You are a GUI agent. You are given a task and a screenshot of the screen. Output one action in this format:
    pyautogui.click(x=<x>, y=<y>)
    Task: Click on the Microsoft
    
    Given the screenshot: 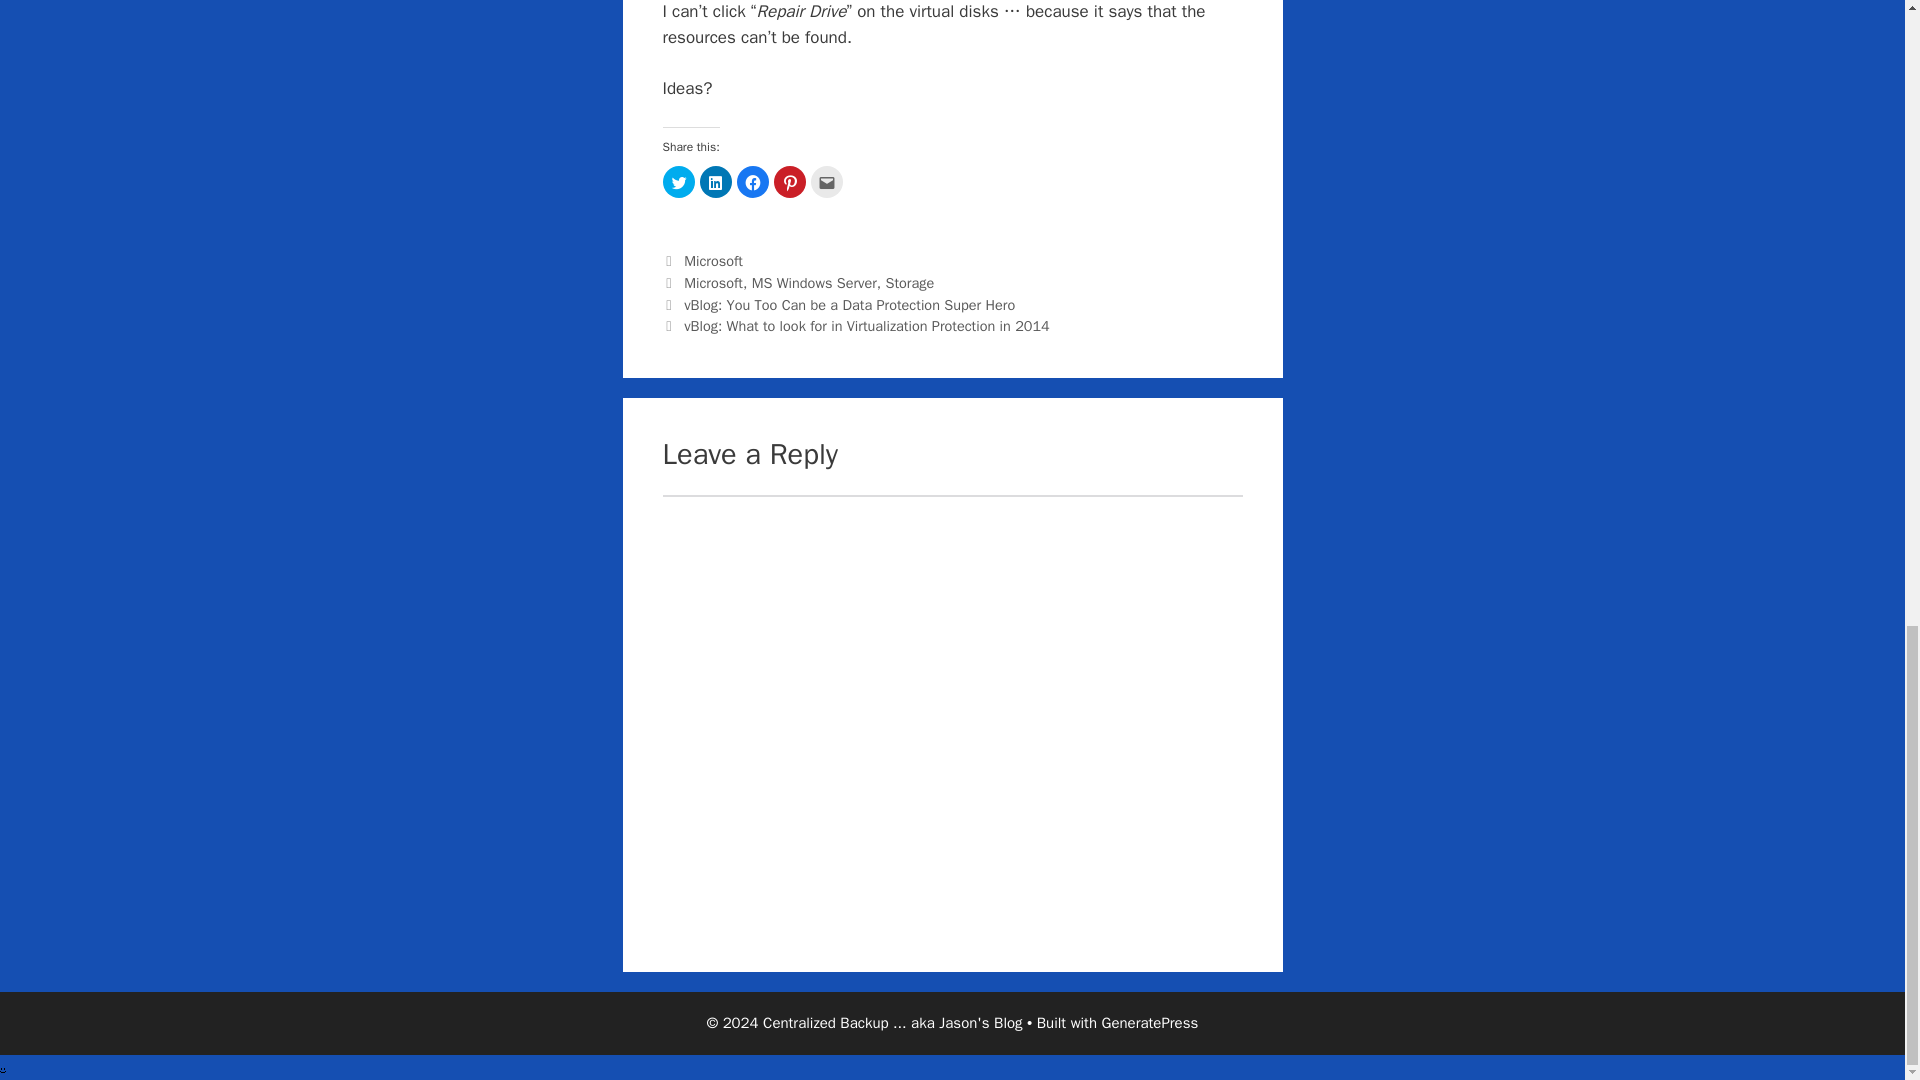 What is the action you would take?
    pyautogui.click(x=713, y=282)
    